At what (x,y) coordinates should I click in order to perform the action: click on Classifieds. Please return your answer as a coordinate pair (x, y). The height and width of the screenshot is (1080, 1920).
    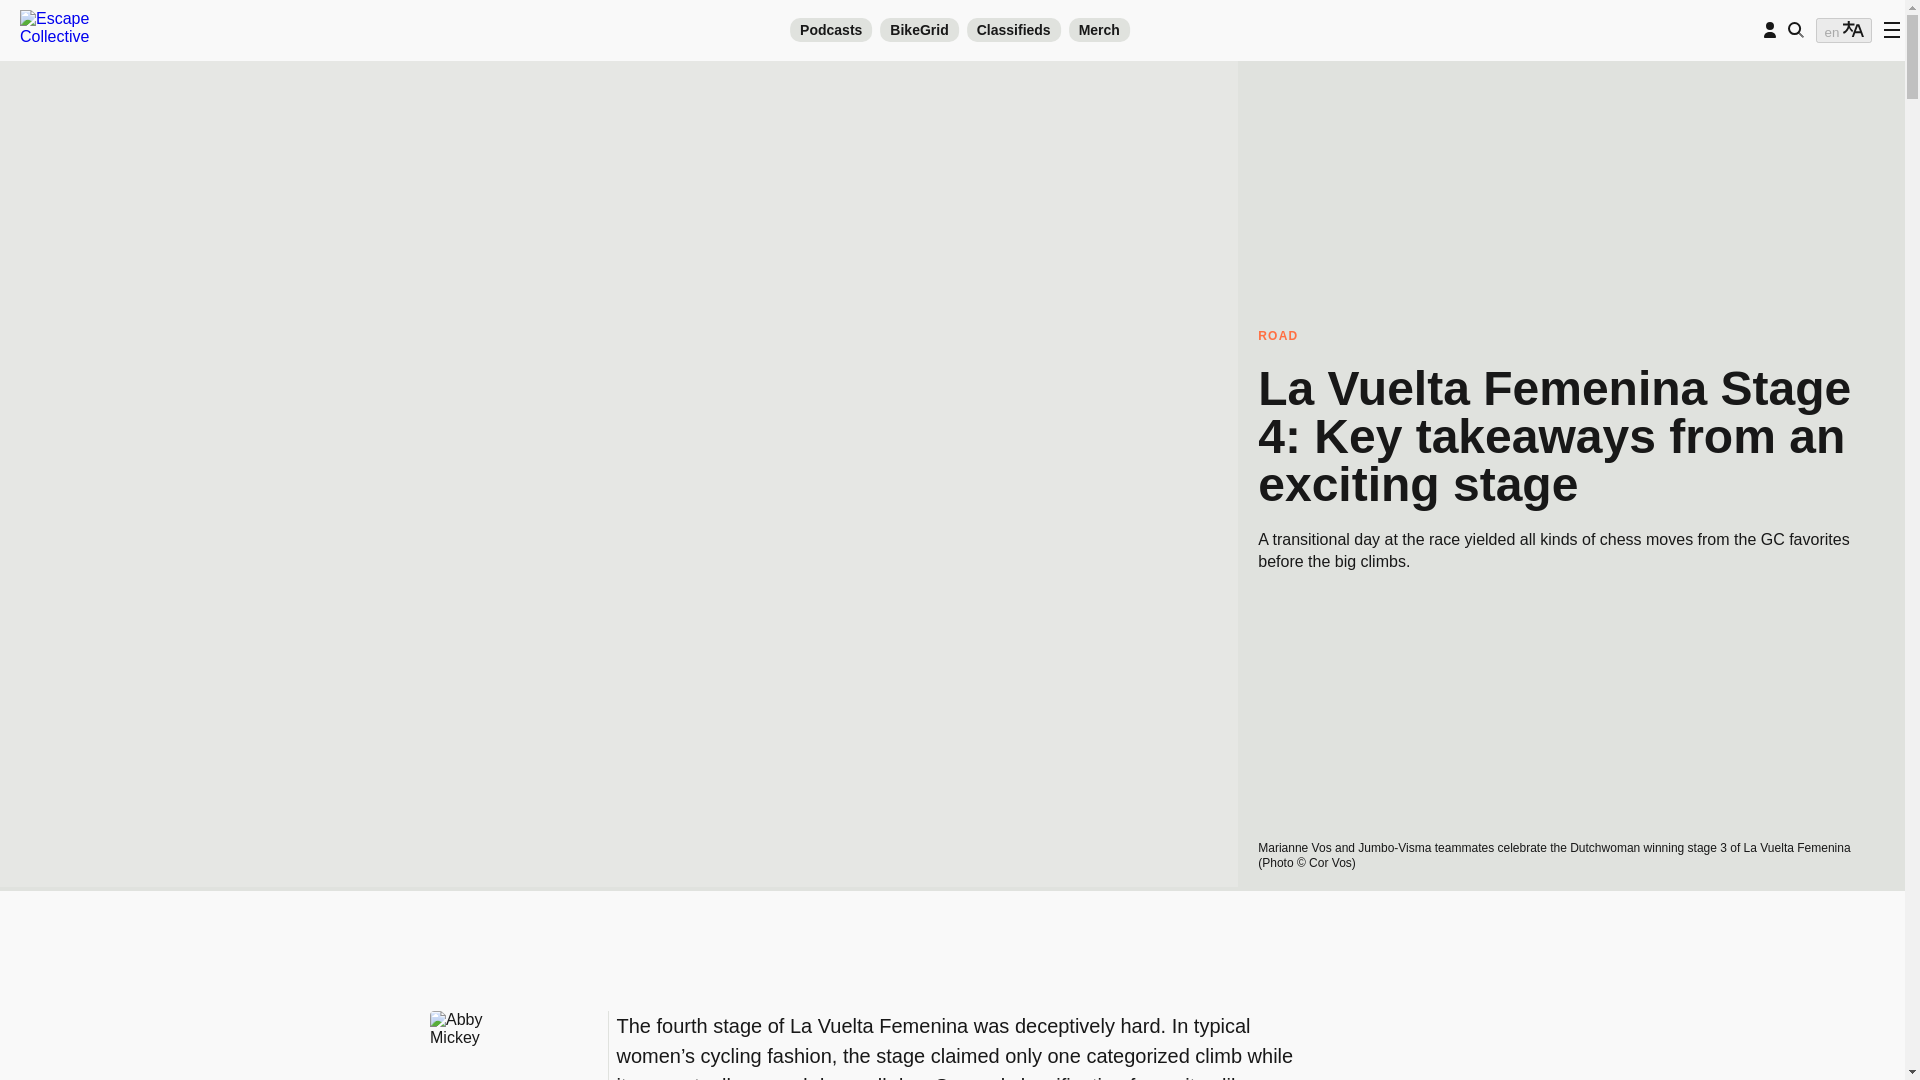
    Looking at the image, I should click on (1014, 30).